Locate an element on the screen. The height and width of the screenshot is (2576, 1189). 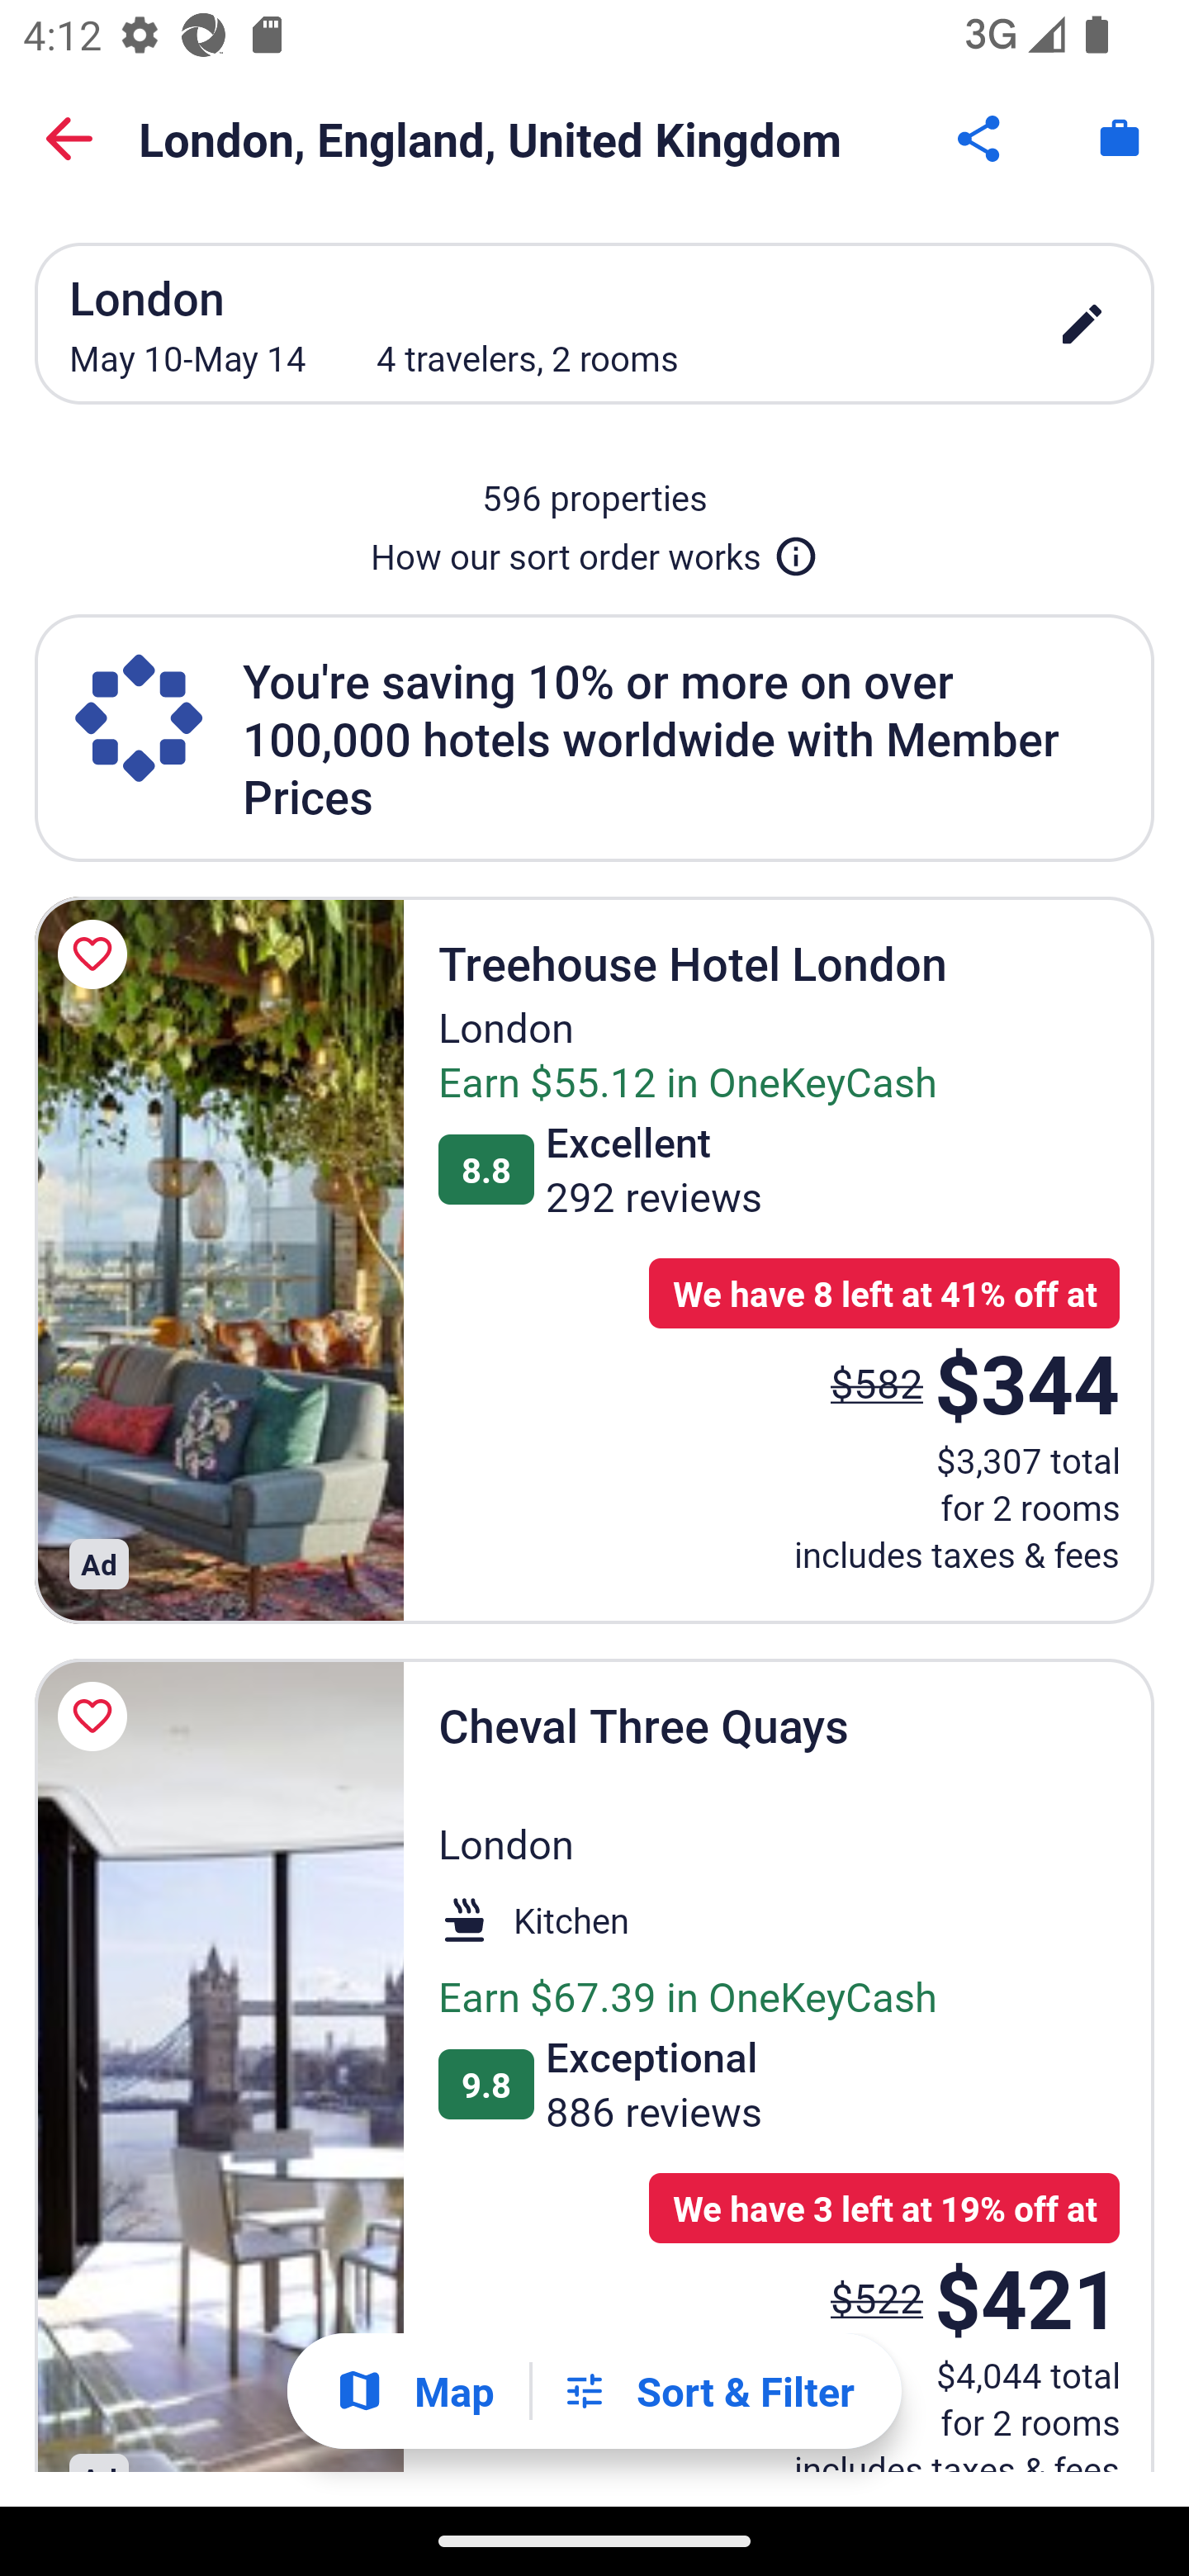
Back is located at coordinates (69, 139).